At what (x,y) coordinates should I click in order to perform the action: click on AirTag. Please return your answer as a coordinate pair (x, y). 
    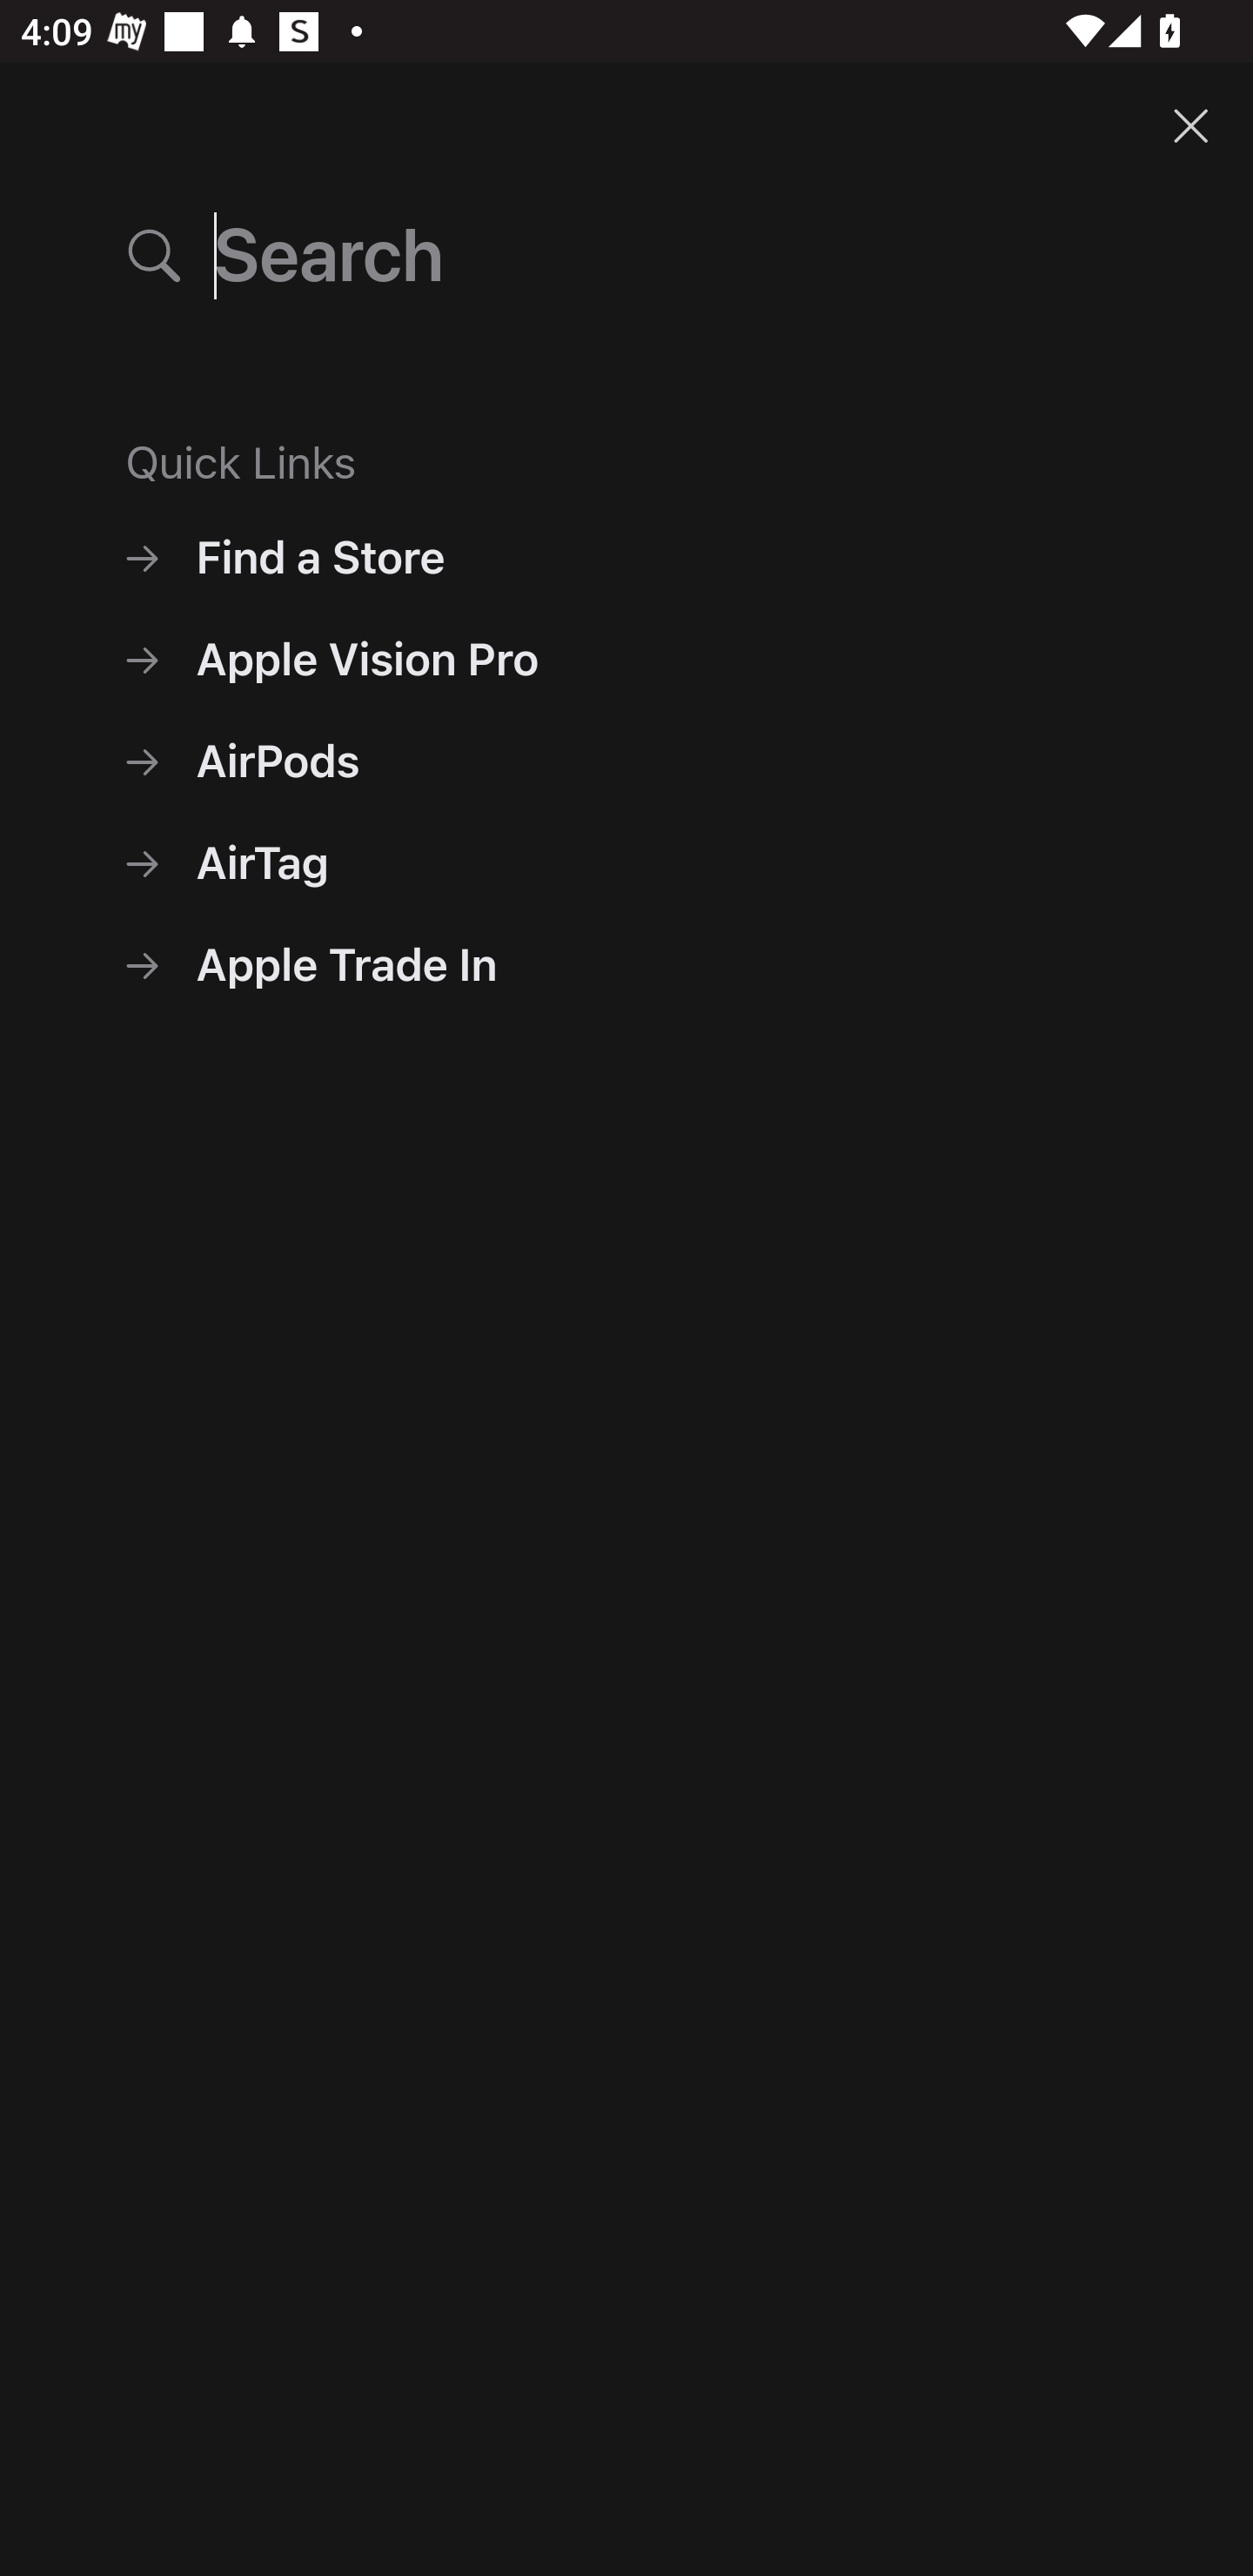
    Looking at the image, I should click on (626, 862).